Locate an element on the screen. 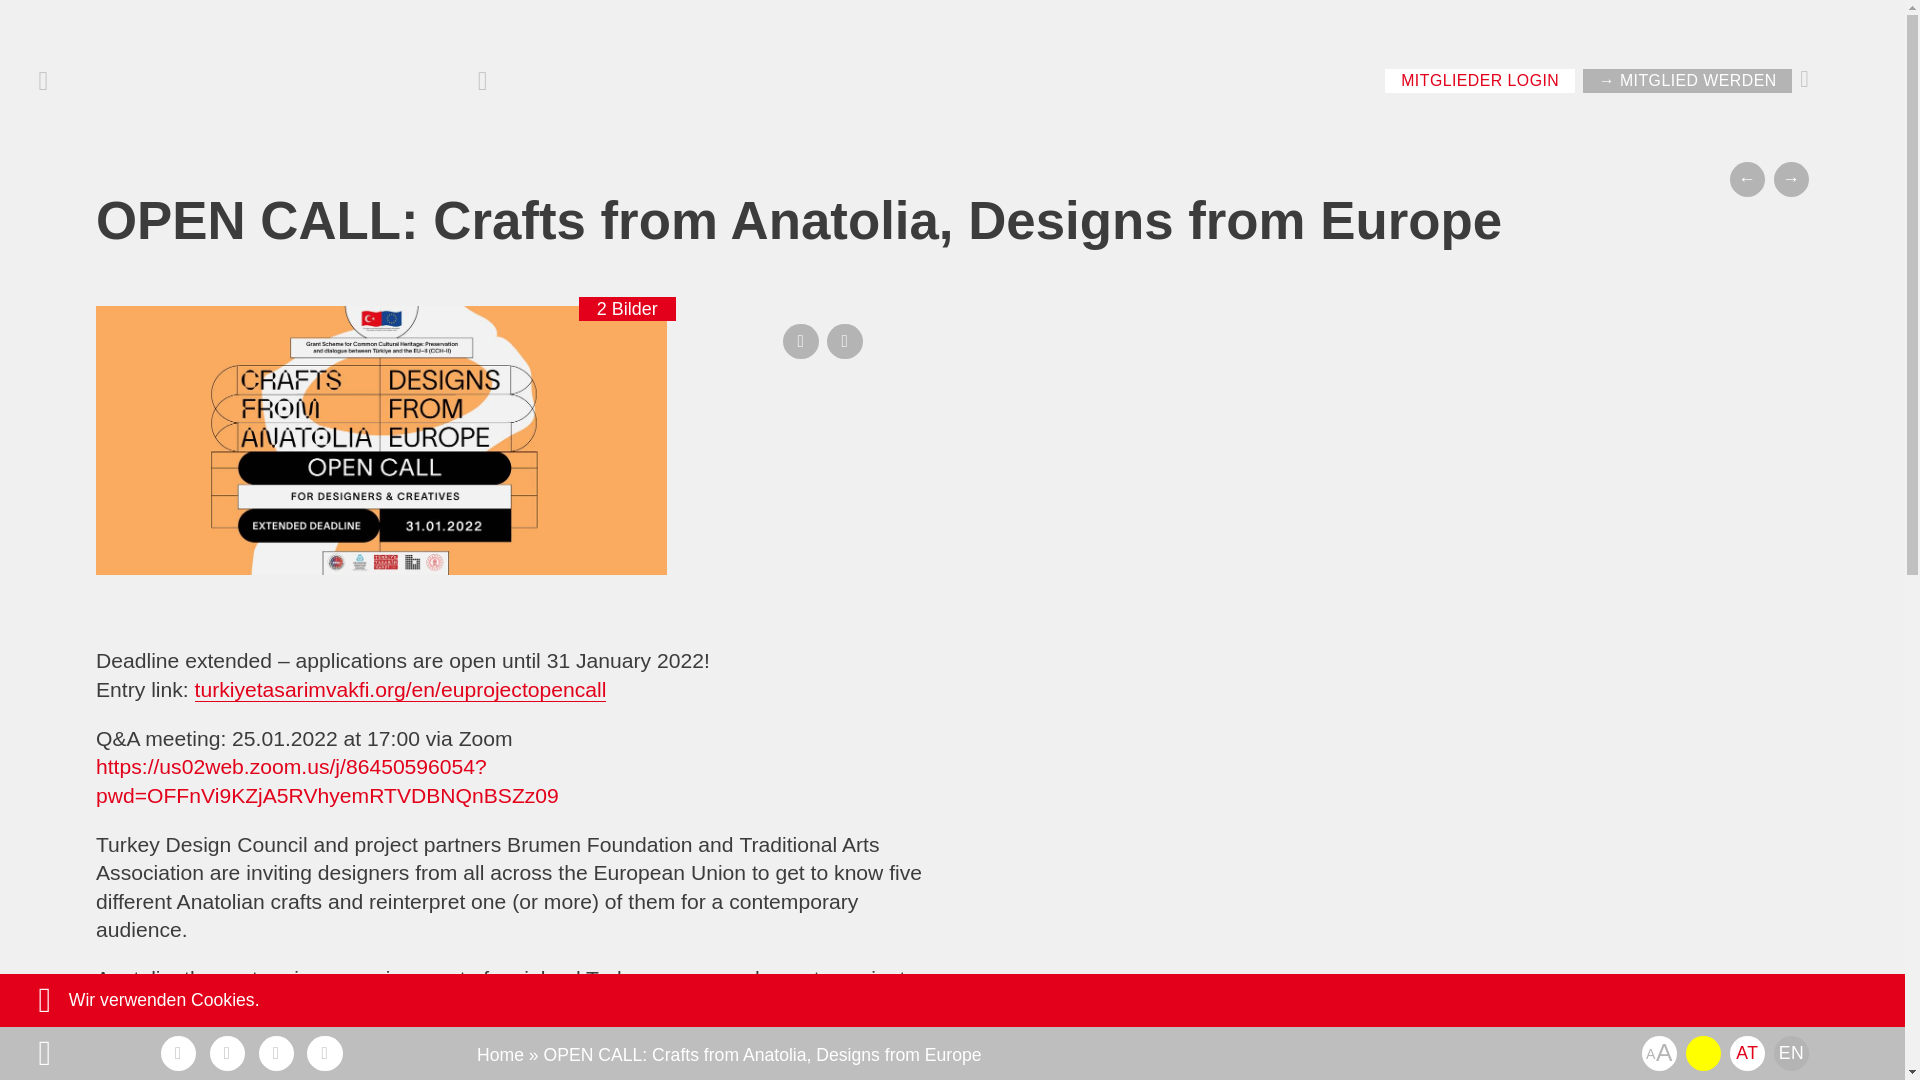 This screenshot has height=1080, width=1920. EN is located at coordinates (1791, 1053).